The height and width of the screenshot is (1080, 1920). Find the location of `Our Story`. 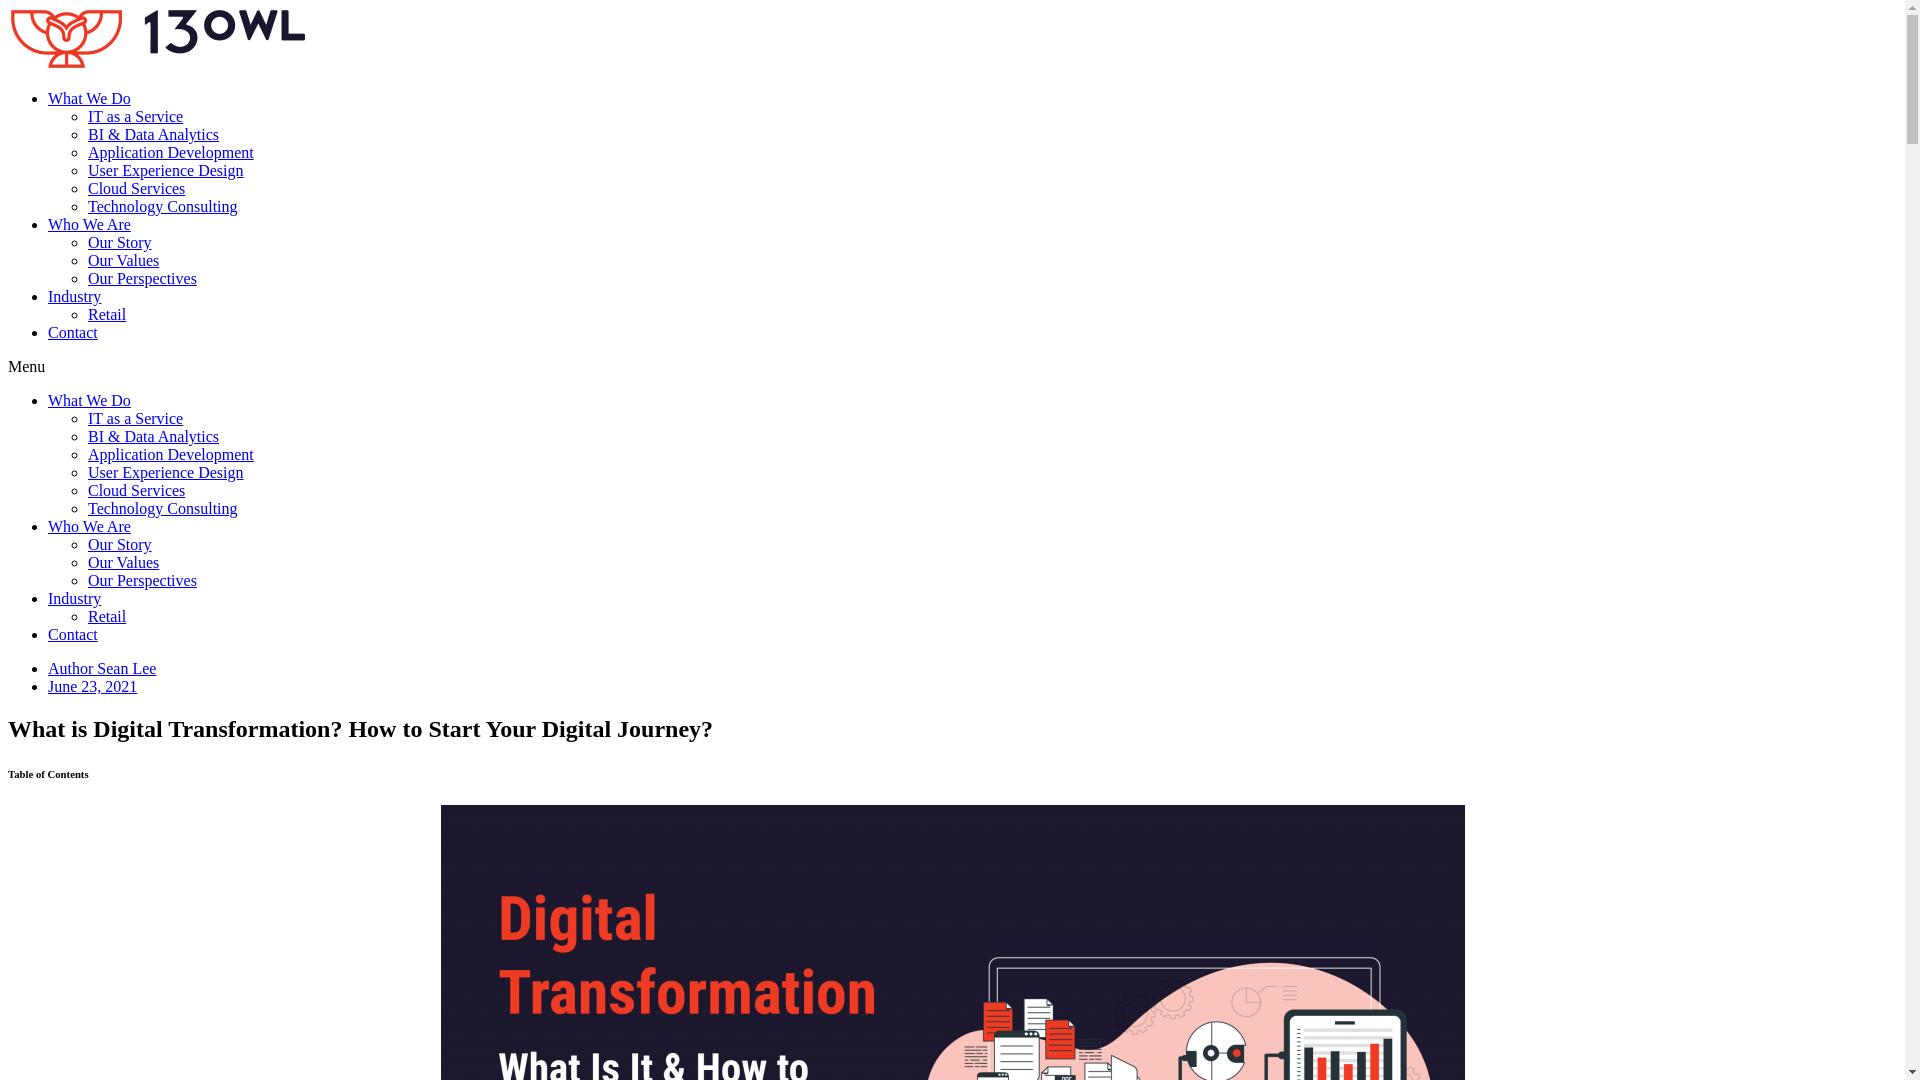

Our Story is located at coordinates (120, 544).